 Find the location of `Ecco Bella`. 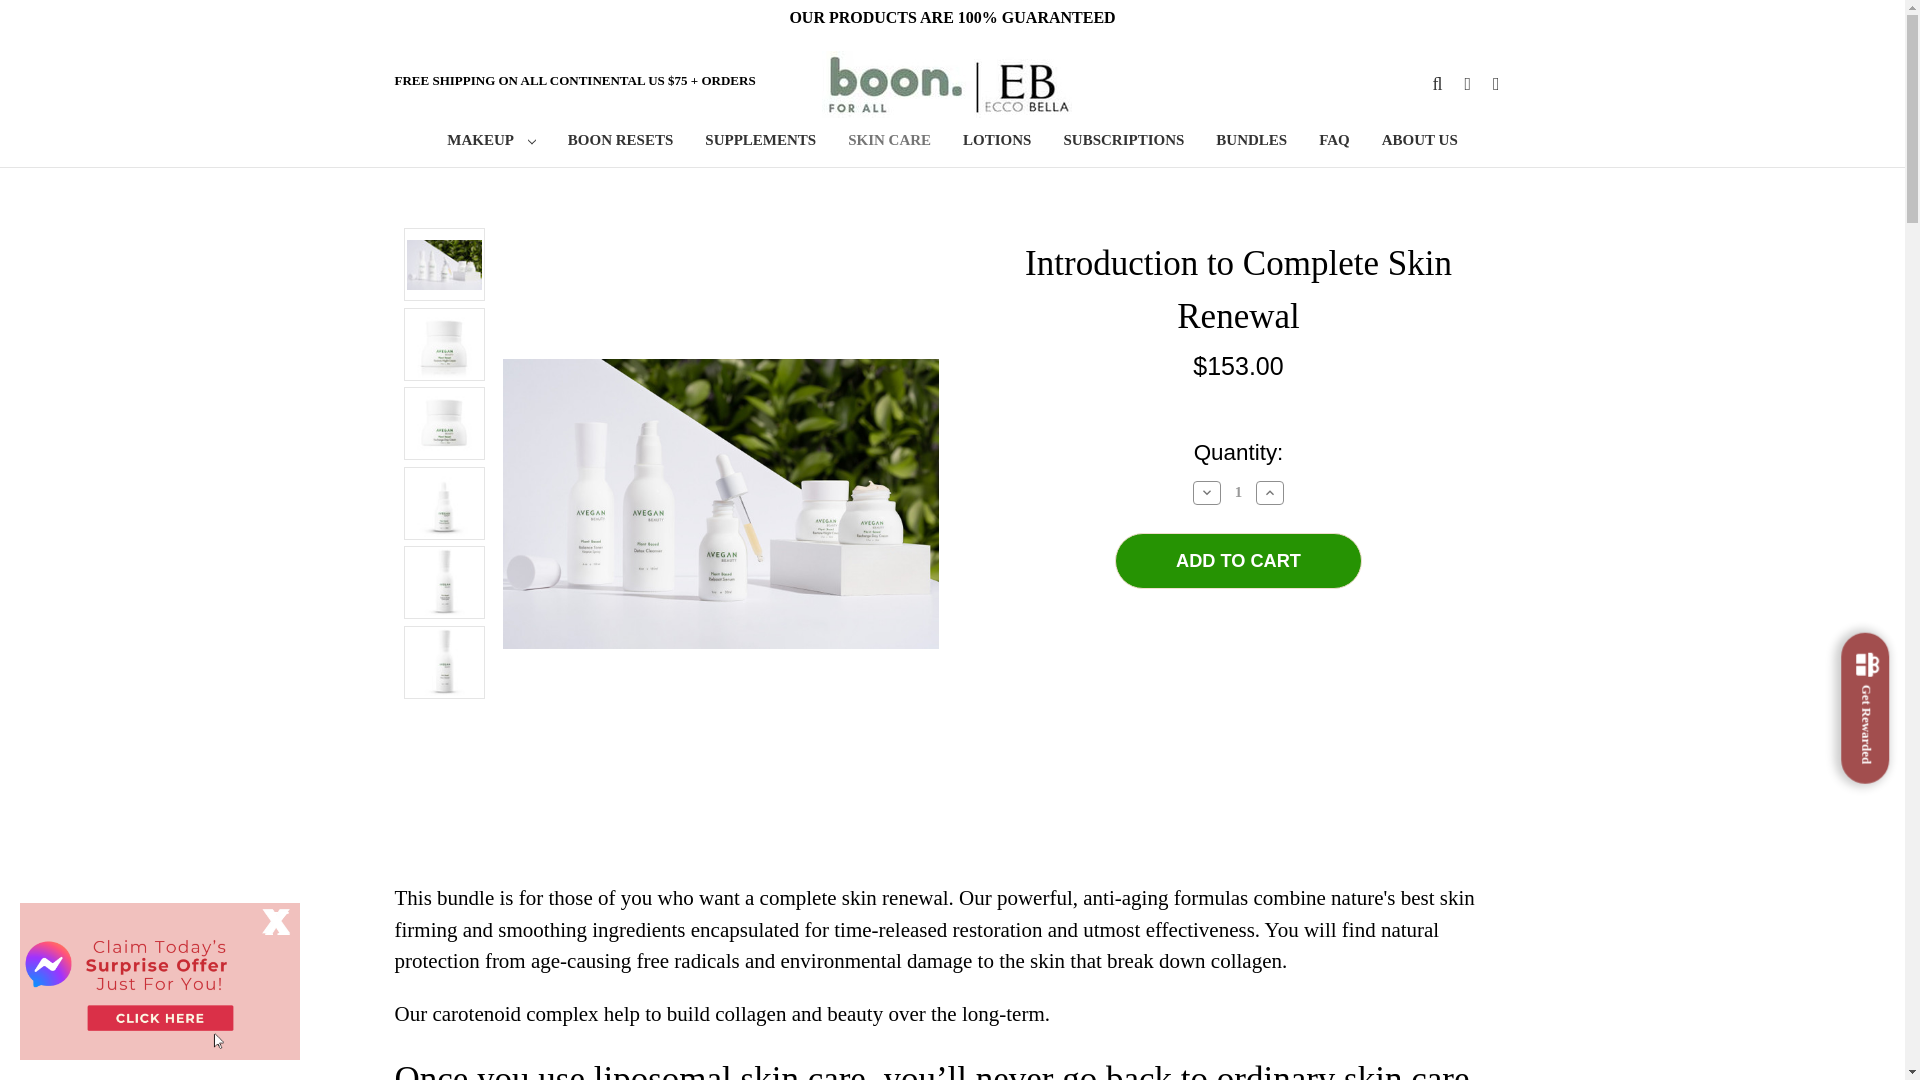

Ecco Bella is located at coordinates (946, 84).